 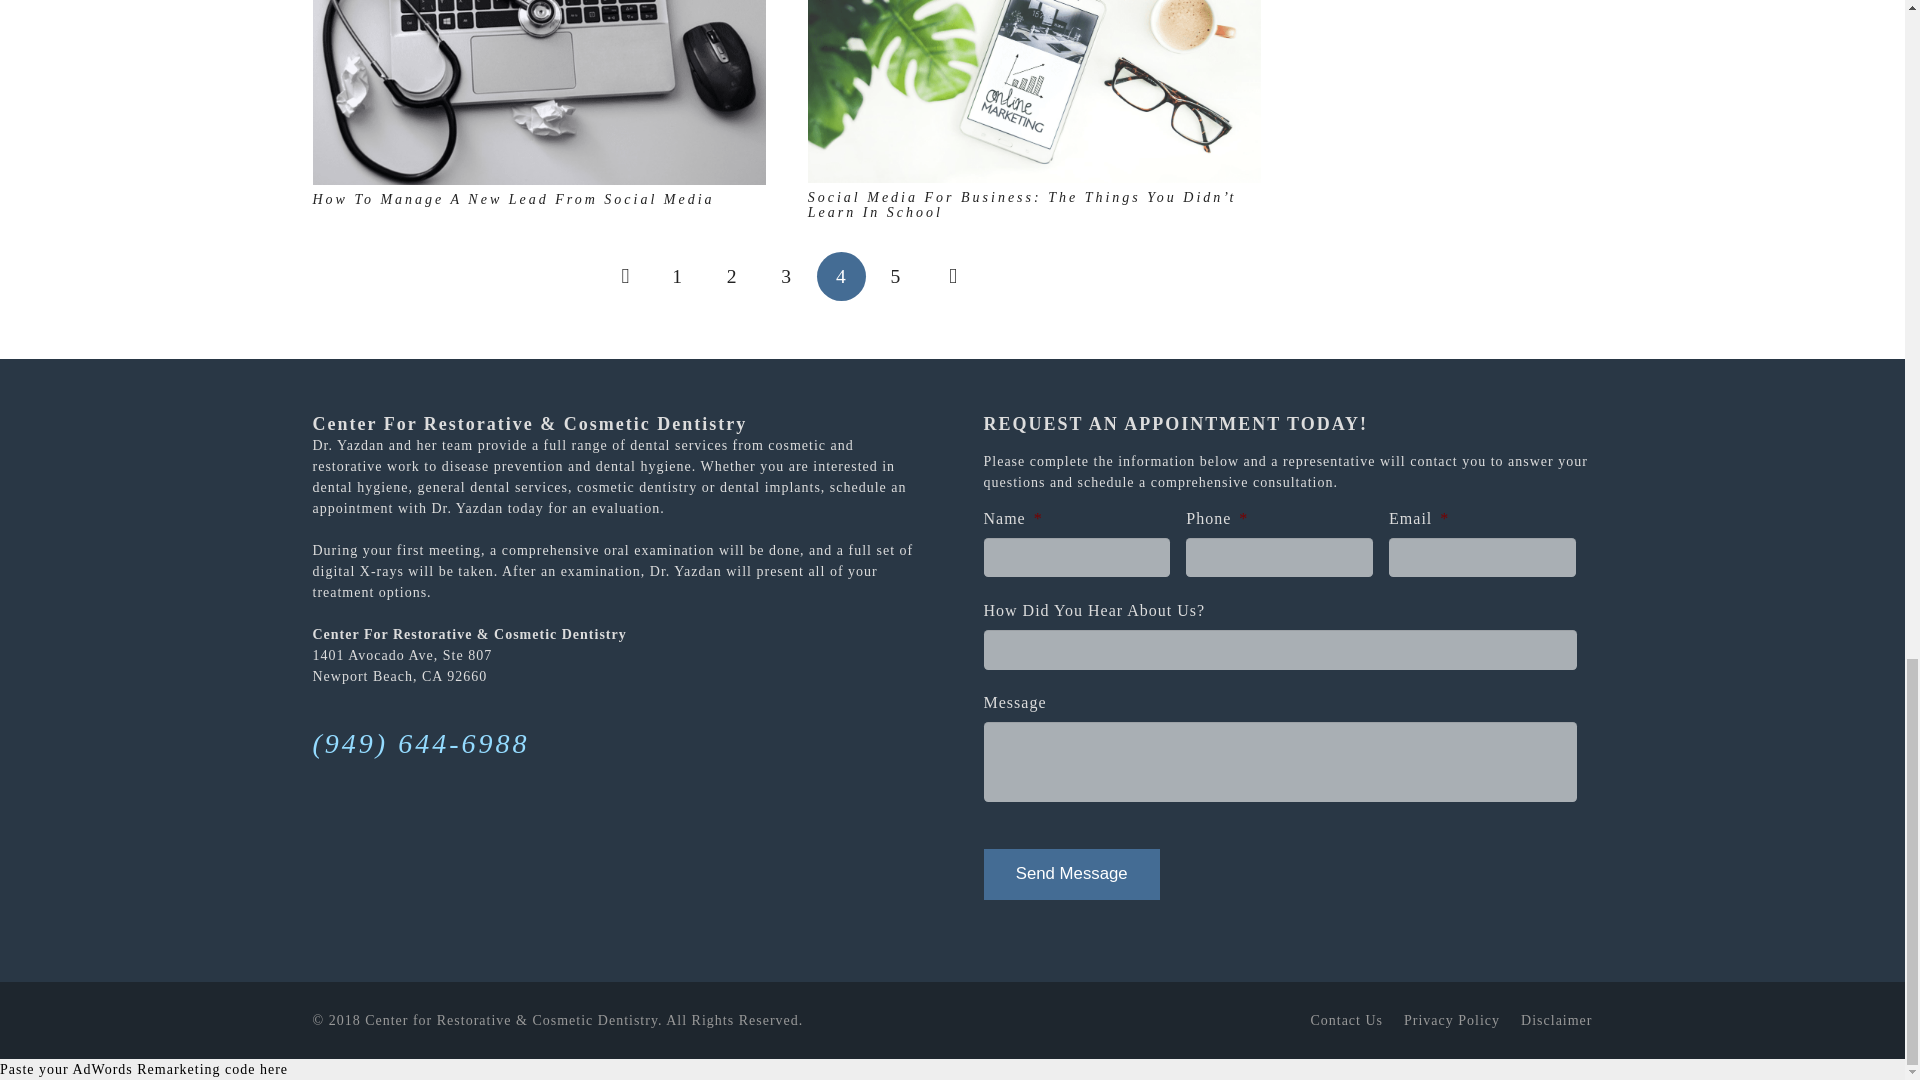 I want to click on 3, so click(x=786, y=276).